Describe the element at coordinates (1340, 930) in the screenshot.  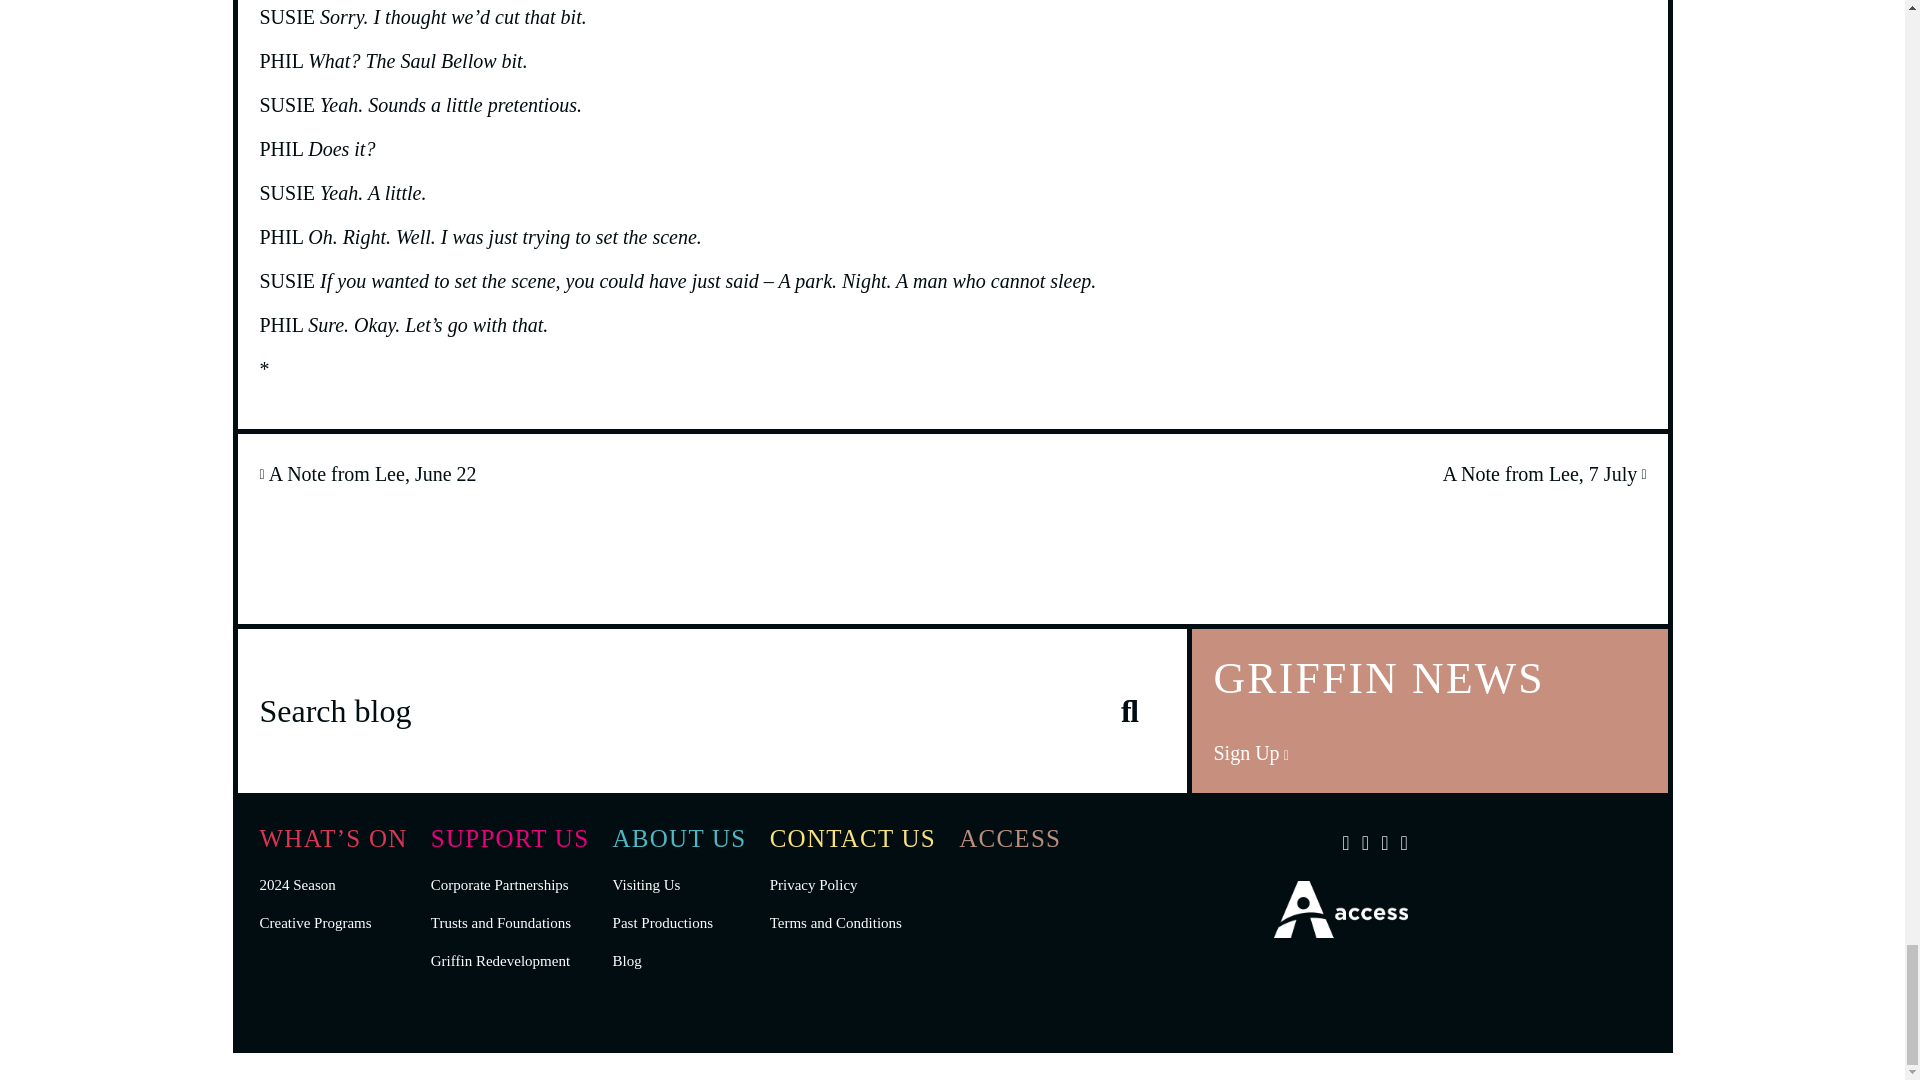
I see `Accessibility` at that location.